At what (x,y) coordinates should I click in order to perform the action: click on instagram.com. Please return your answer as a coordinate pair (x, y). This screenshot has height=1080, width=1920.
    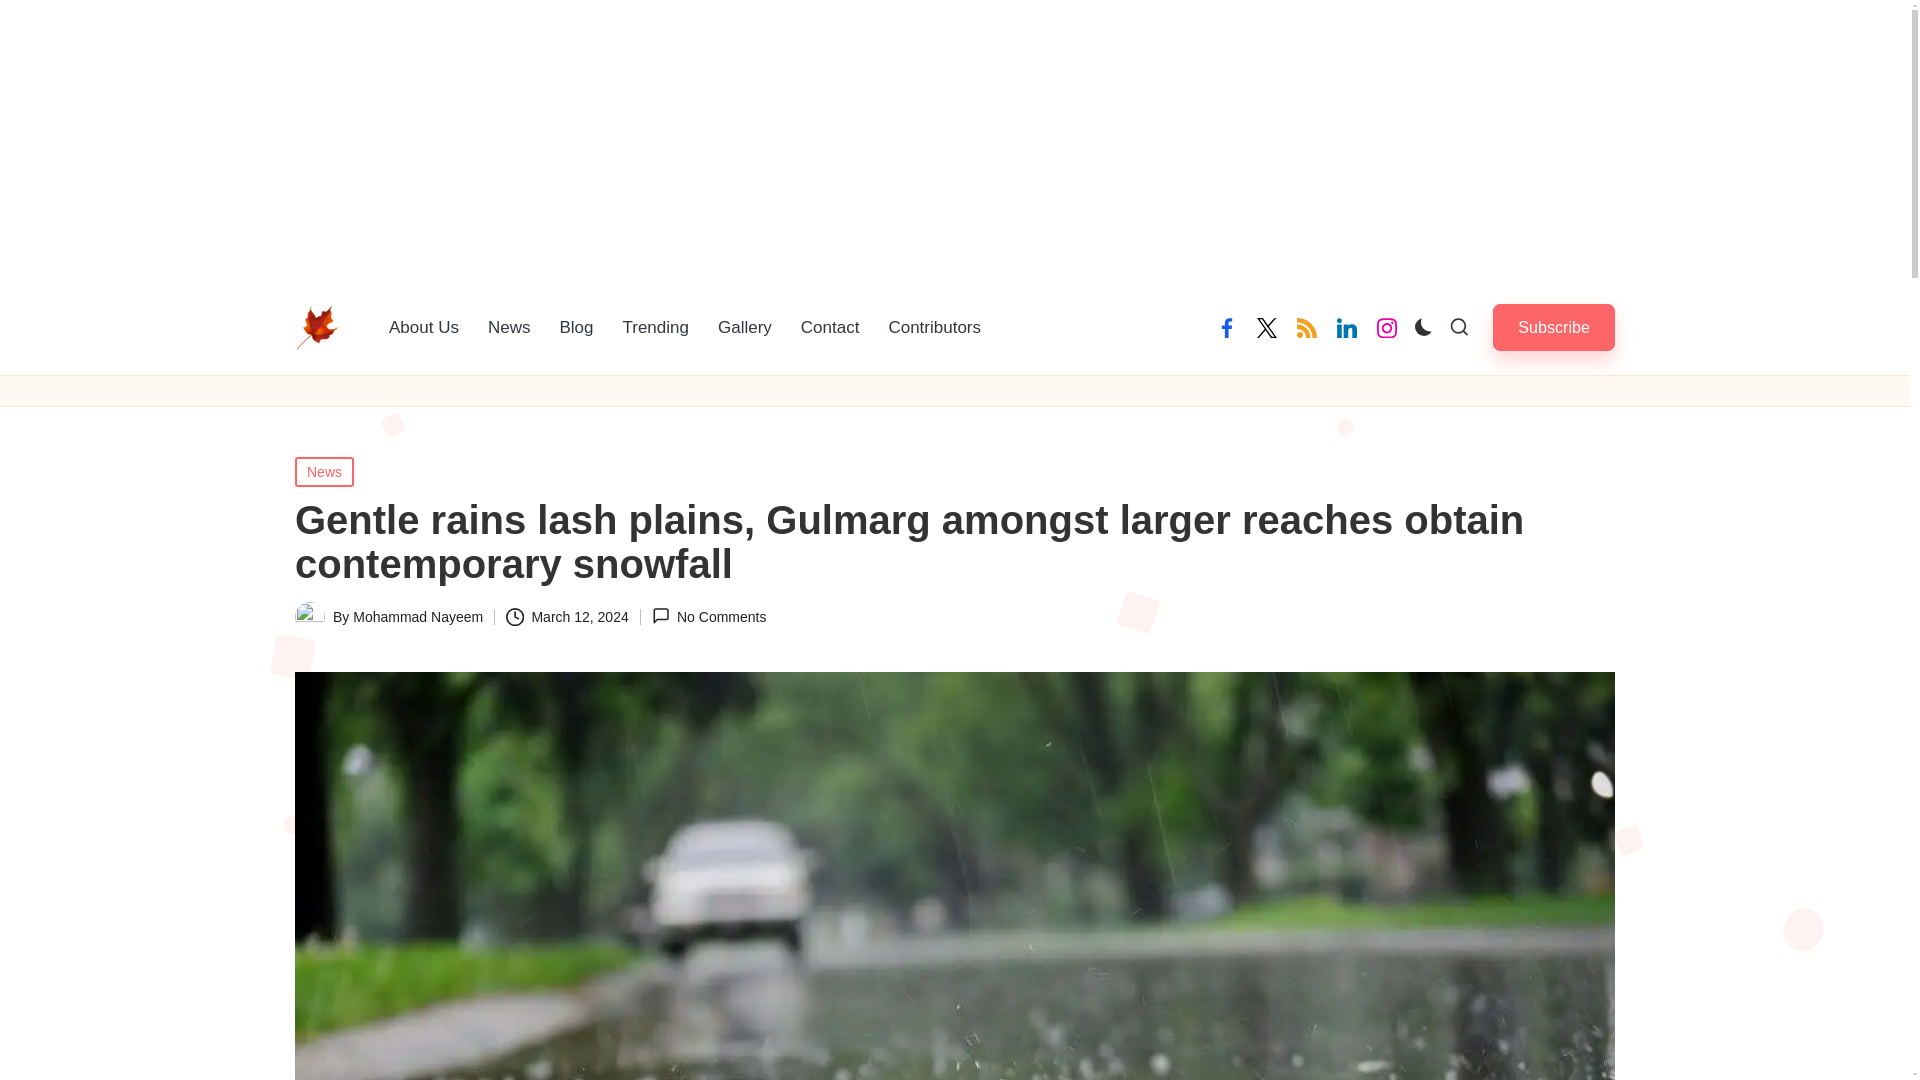
    Looking at the image, I should click on (1386, 328).